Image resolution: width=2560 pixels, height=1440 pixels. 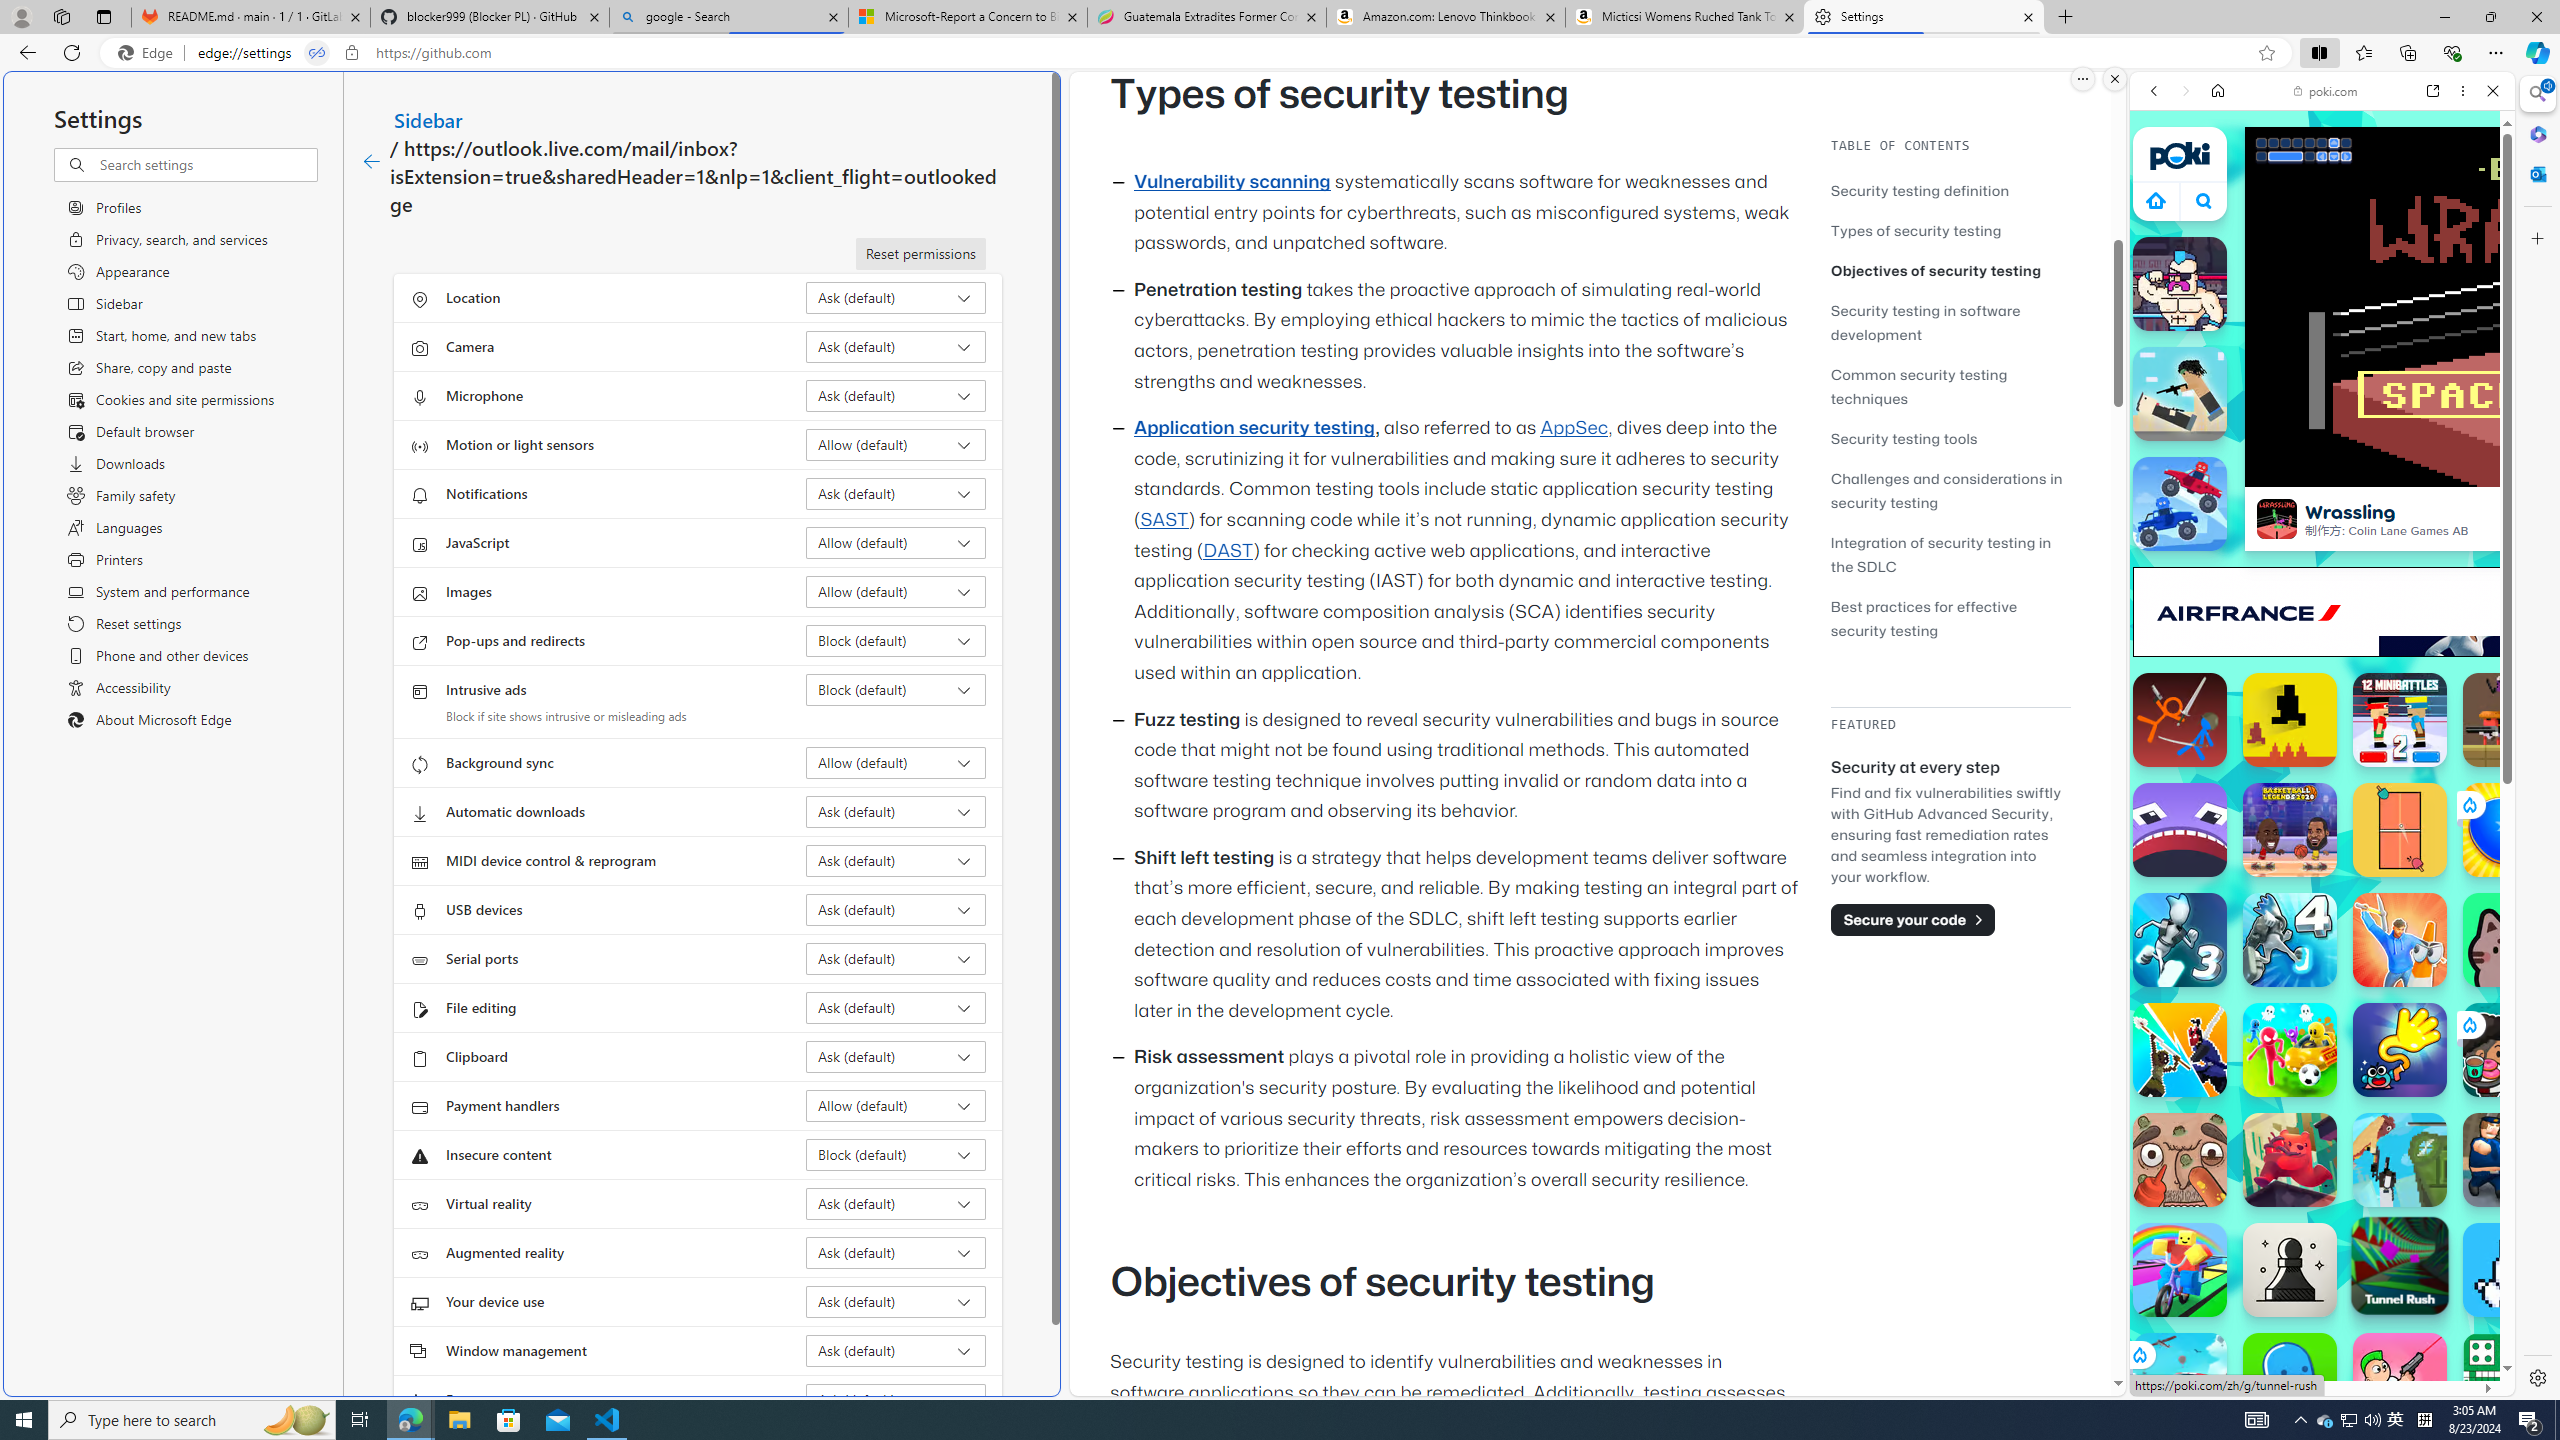 I want to click on Show More Shooting Games, so click(x=2444, y=521).